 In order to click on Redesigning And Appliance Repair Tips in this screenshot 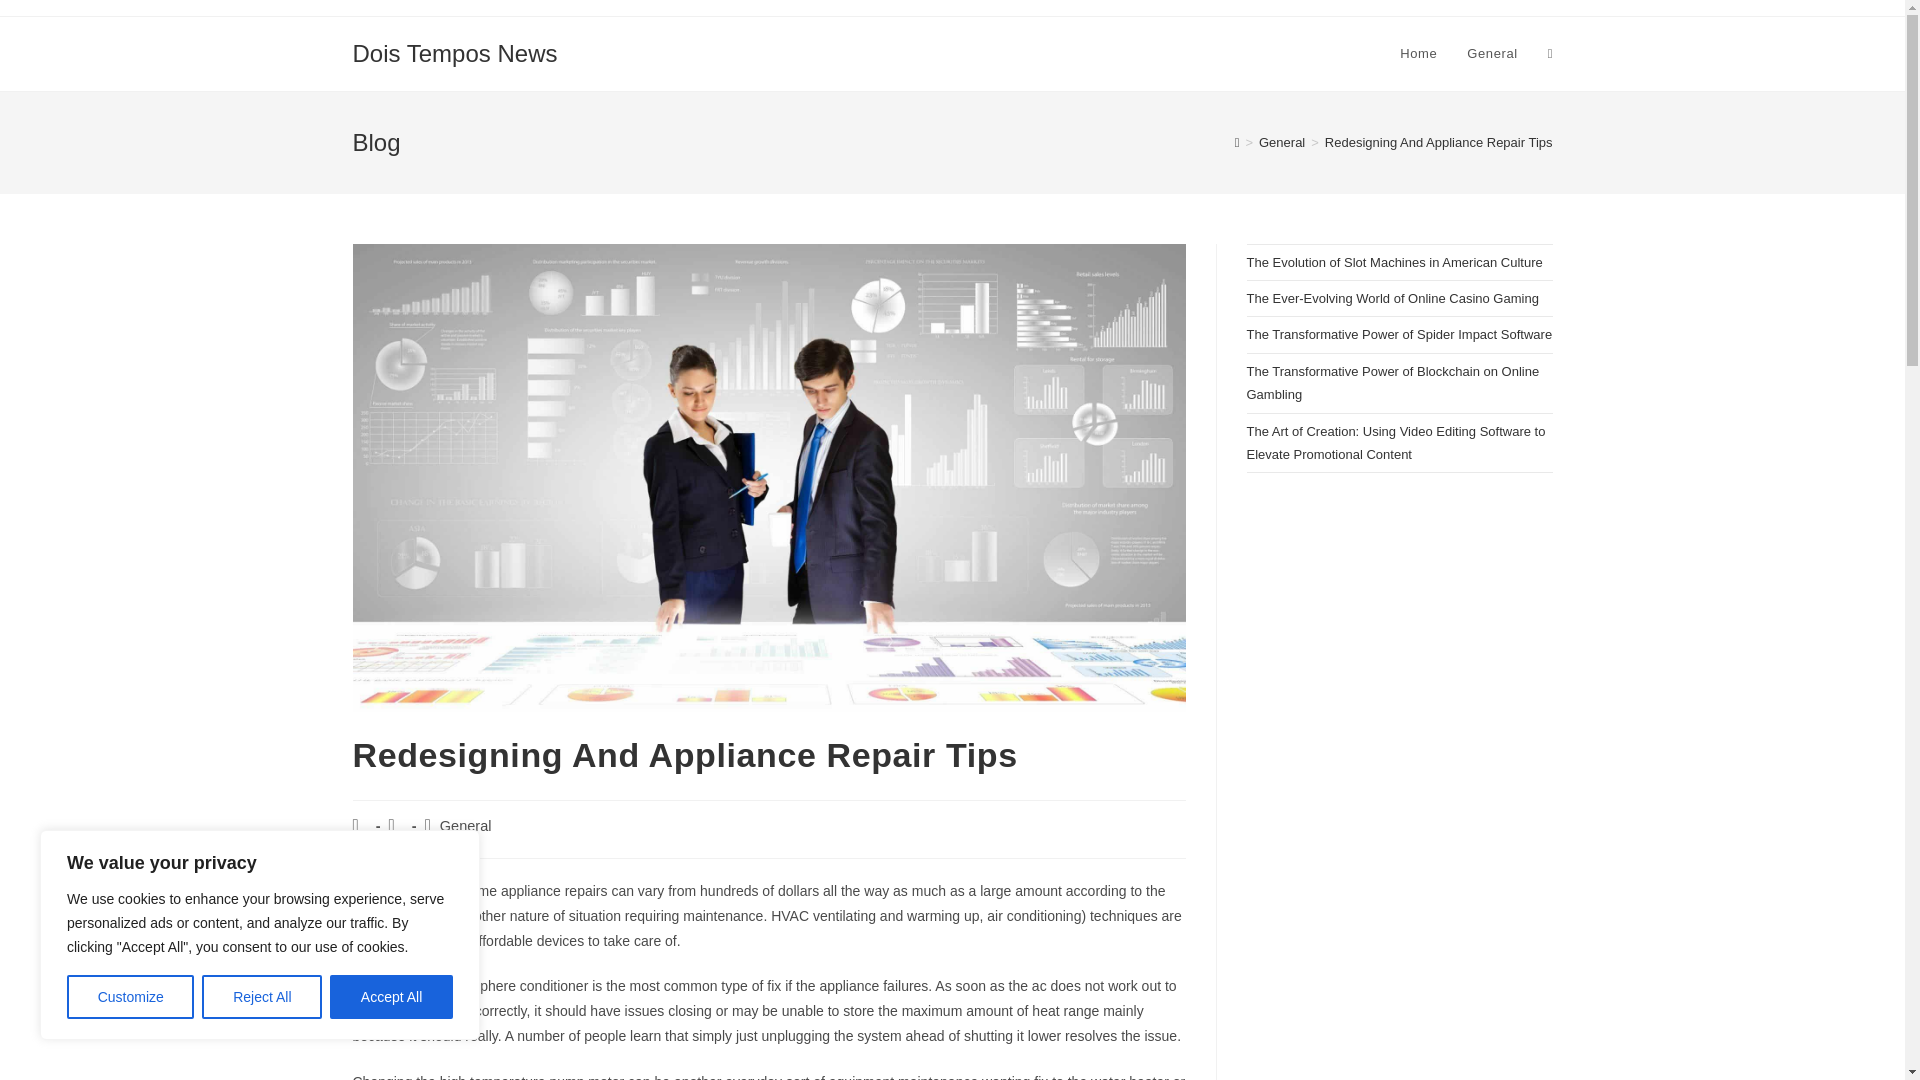, I will do `click(1438, 142)`.